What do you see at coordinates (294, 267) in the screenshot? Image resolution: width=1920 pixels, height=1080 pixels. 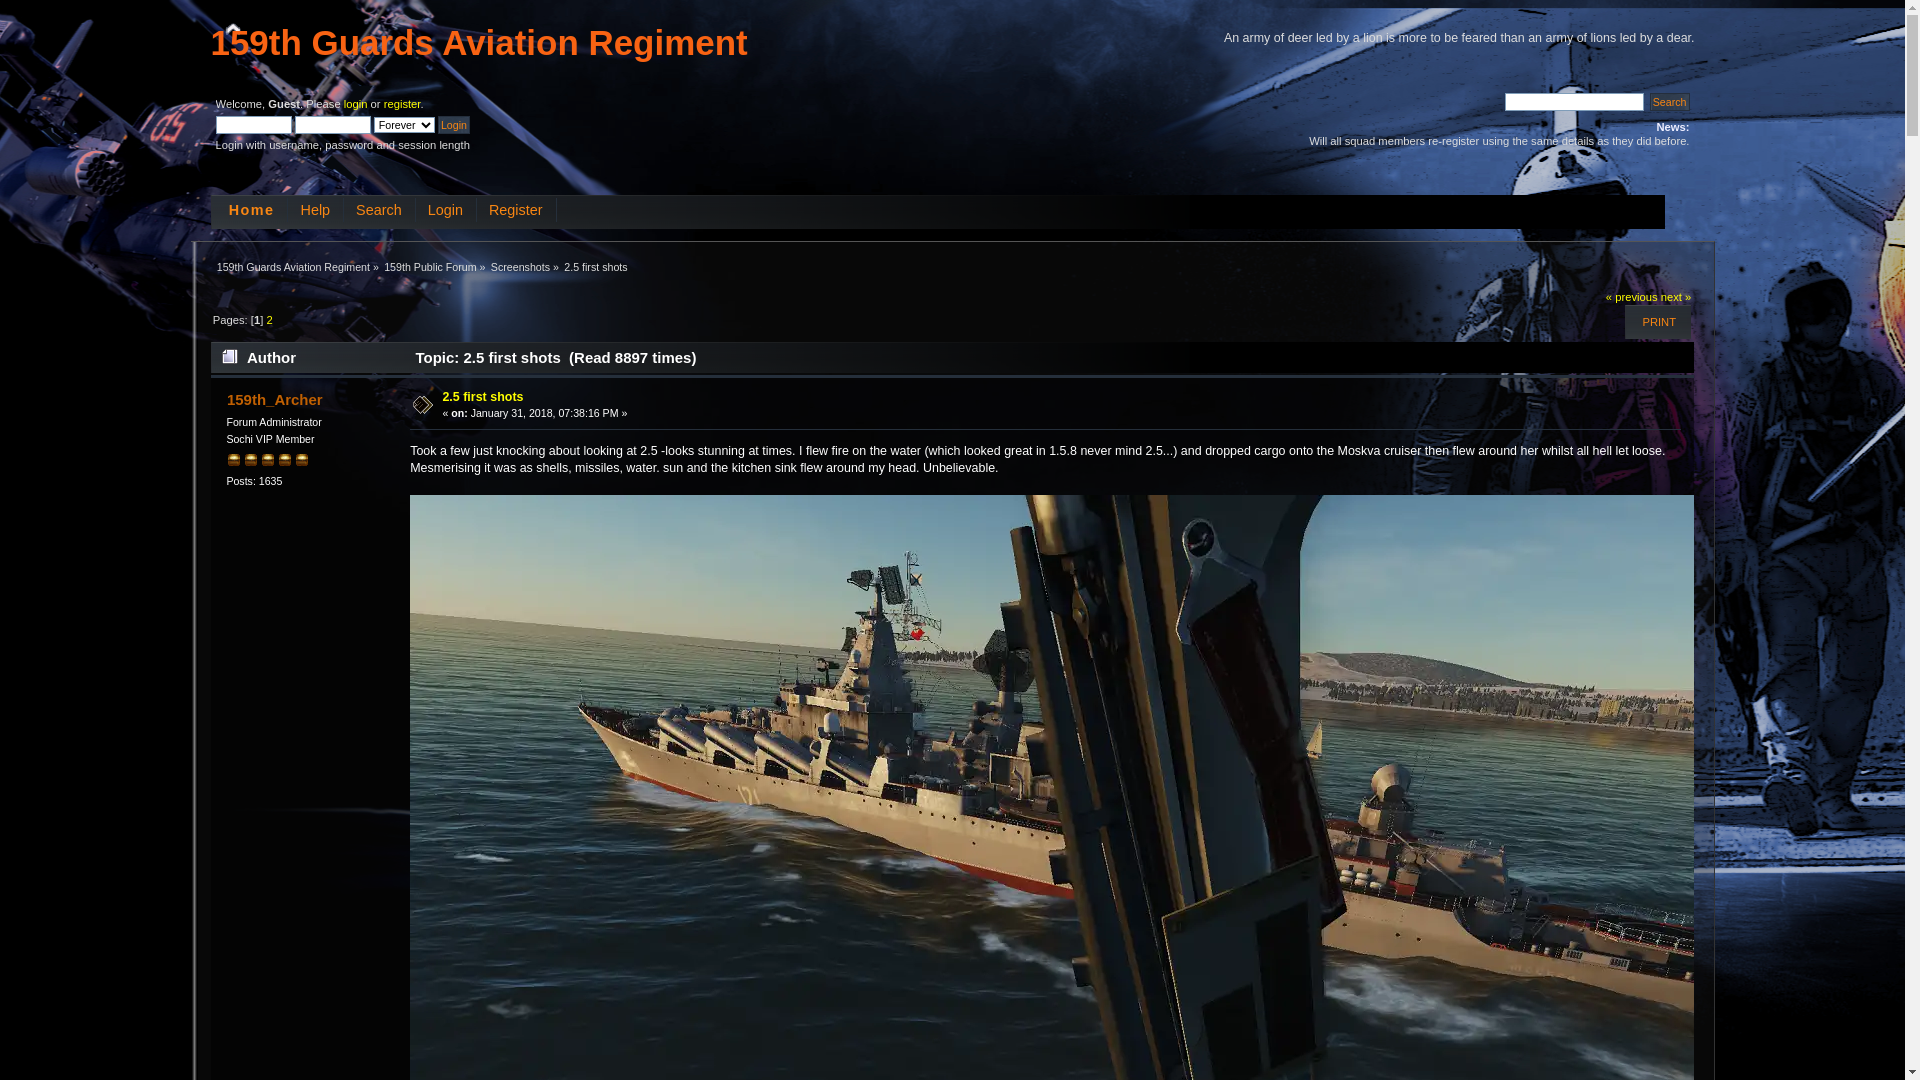 I see `159th Guards Aviation Regiment` at bounding box center [294, 267].